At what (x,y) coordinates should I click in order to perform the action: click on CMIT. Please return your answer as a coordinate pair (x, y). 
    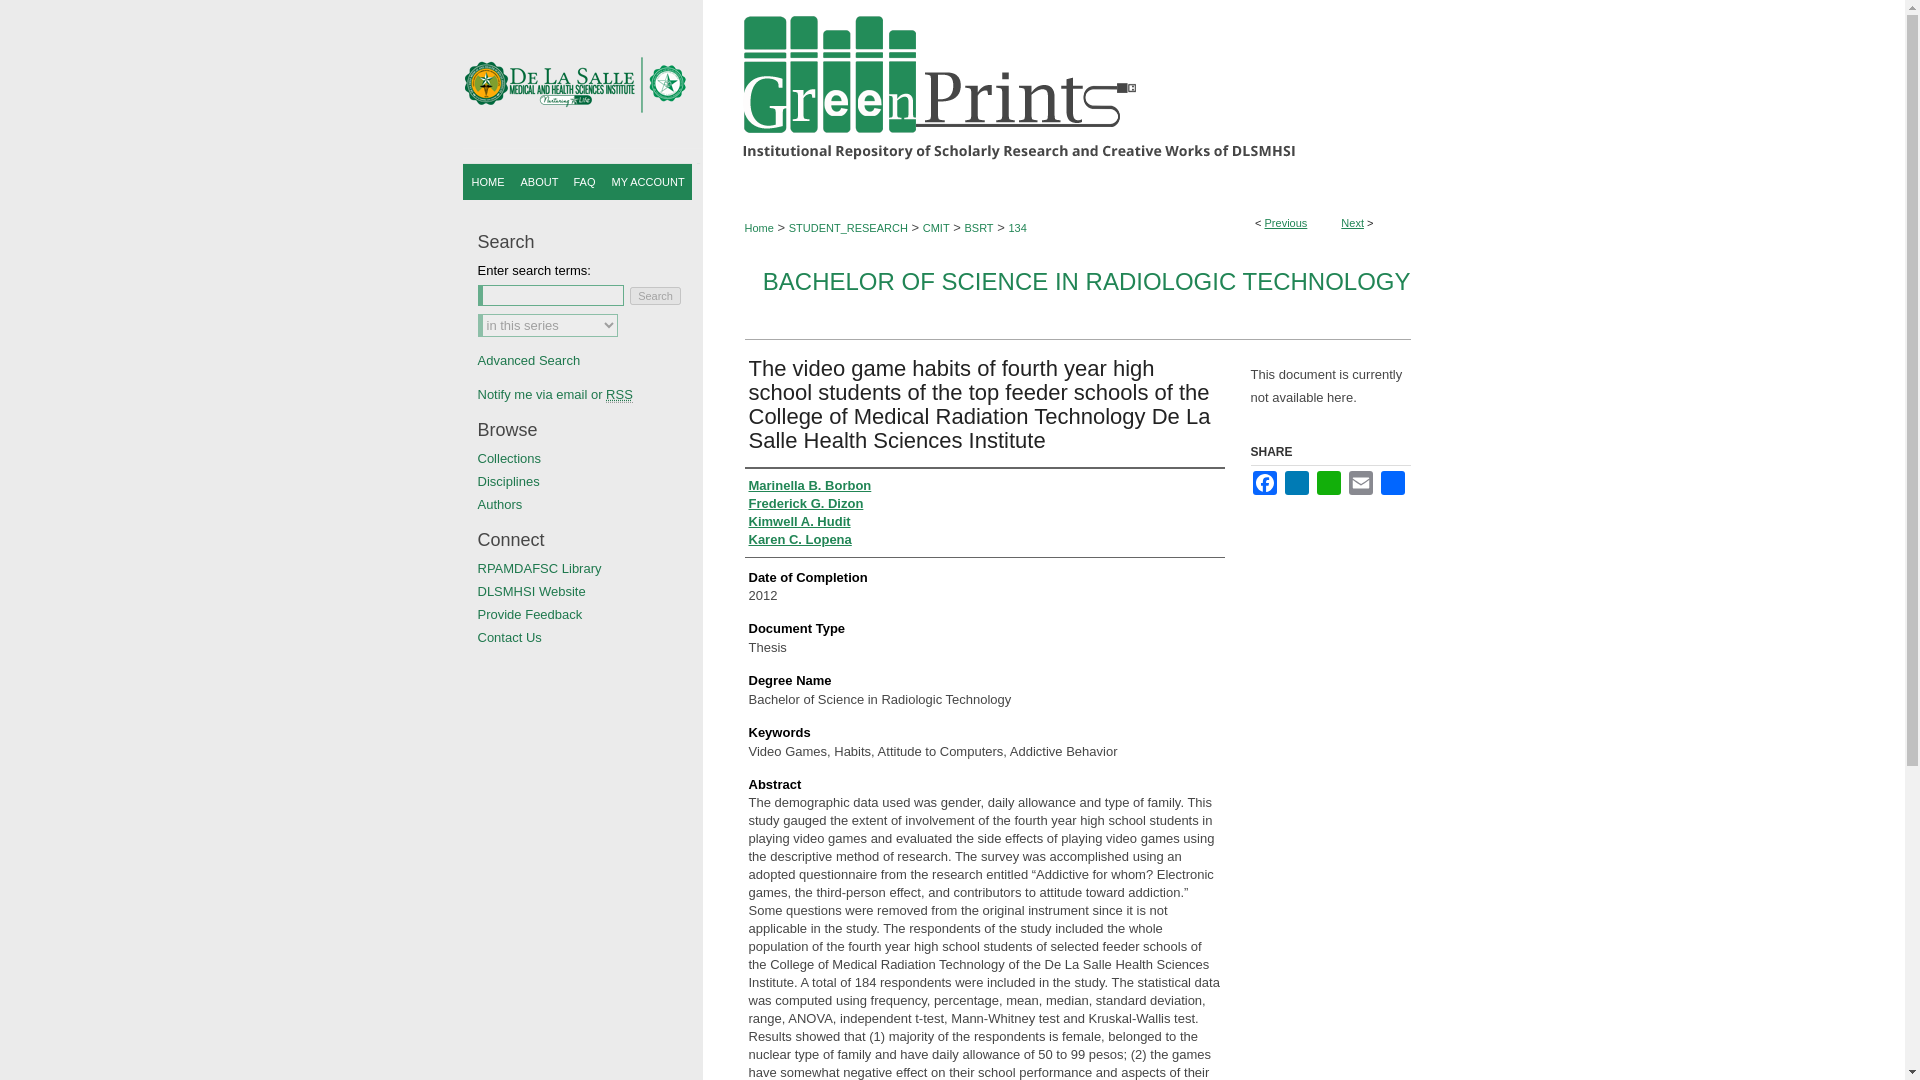
    Looking at the image, I should click on (936, 228).